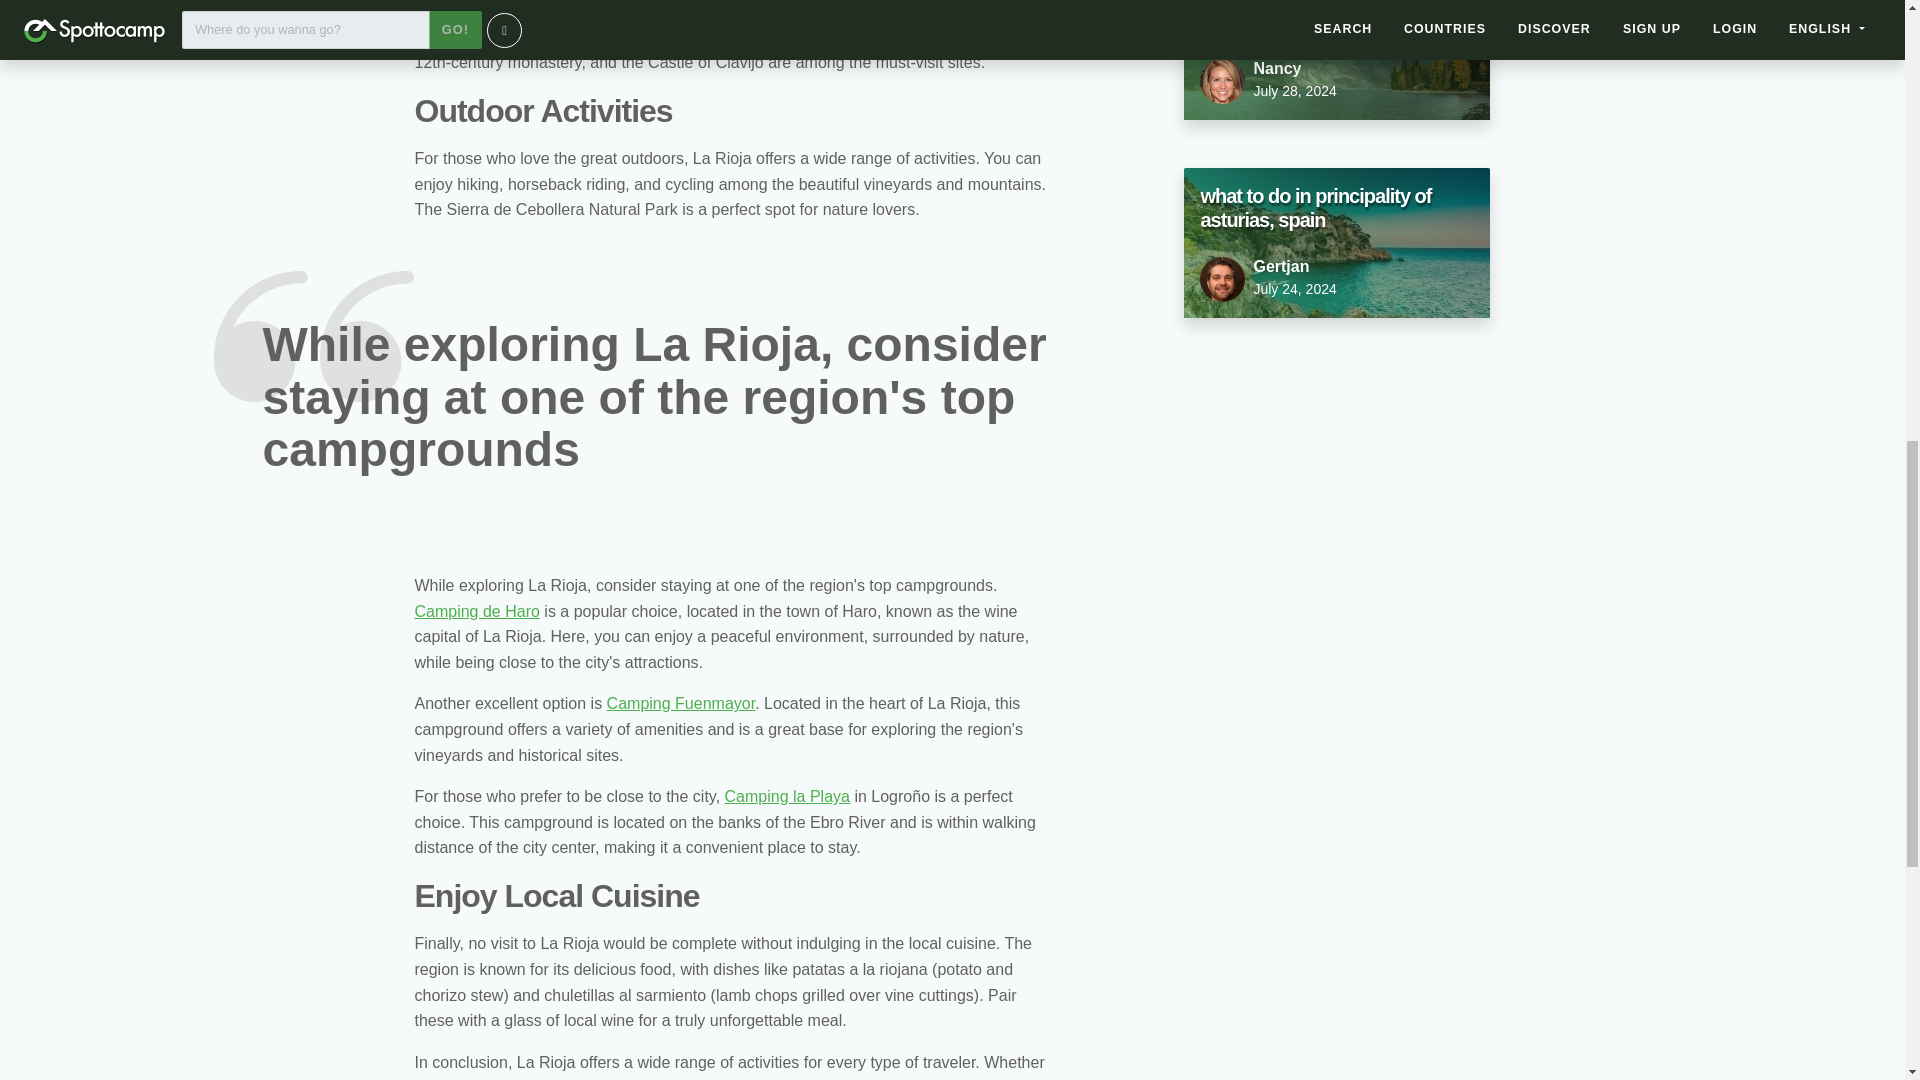 The width and height of the screenshot is (1920, 1080). Describe the element at coordinates (681, 703) in the screenshot. I see `Camping de Haro` at that location.